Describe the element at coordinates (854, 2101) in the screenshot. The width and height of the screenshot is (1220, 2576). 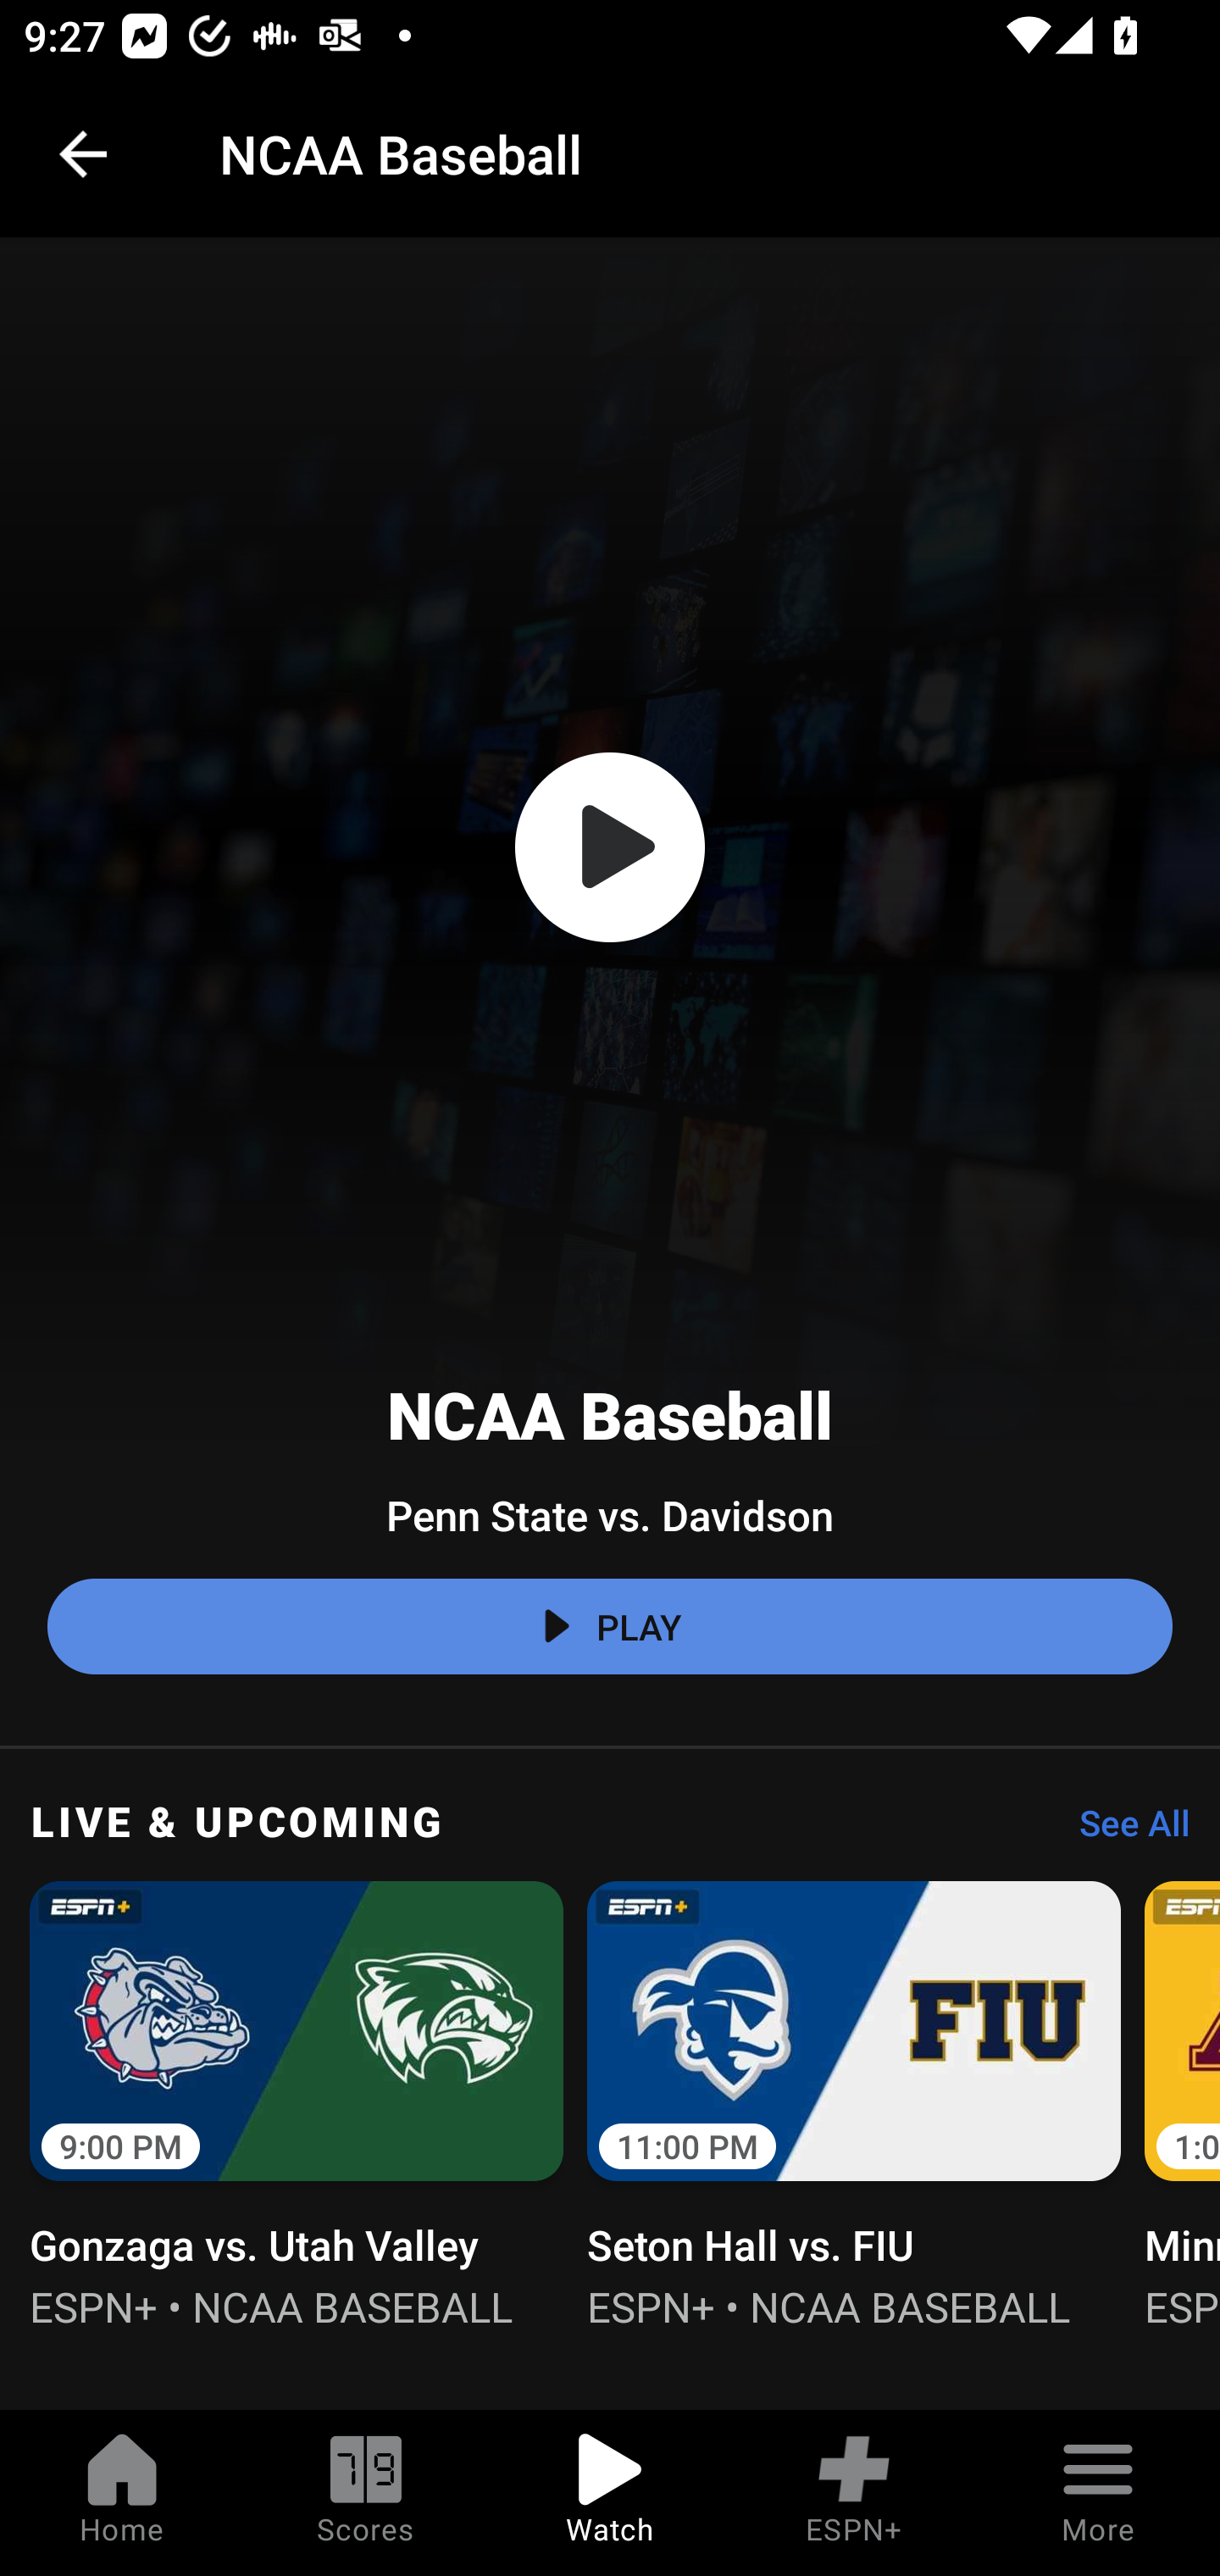
I see `11:00 PM Seton Hall vs. FIU ESPN+ • NCAA BASEBALL` at that location.